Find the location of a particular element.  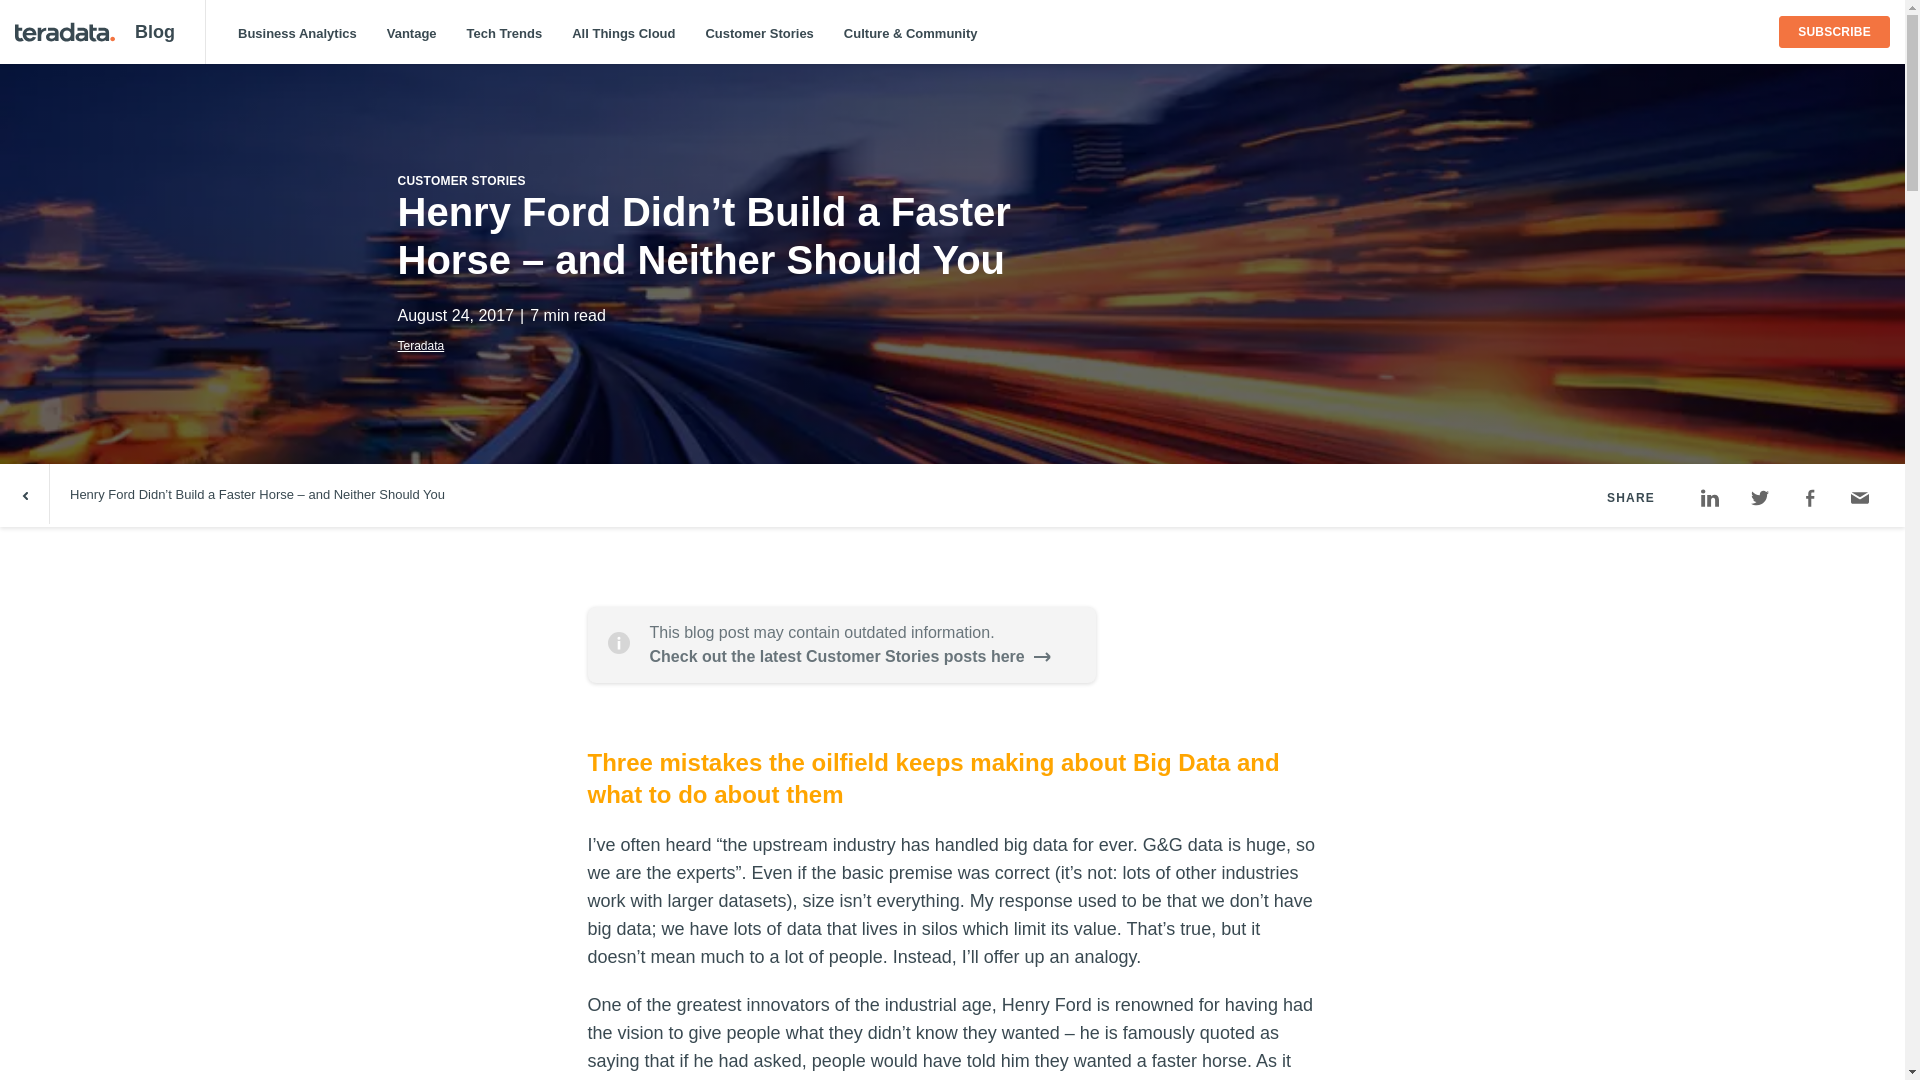

SUBSCRIBE is located at coordinates (1834, 32).